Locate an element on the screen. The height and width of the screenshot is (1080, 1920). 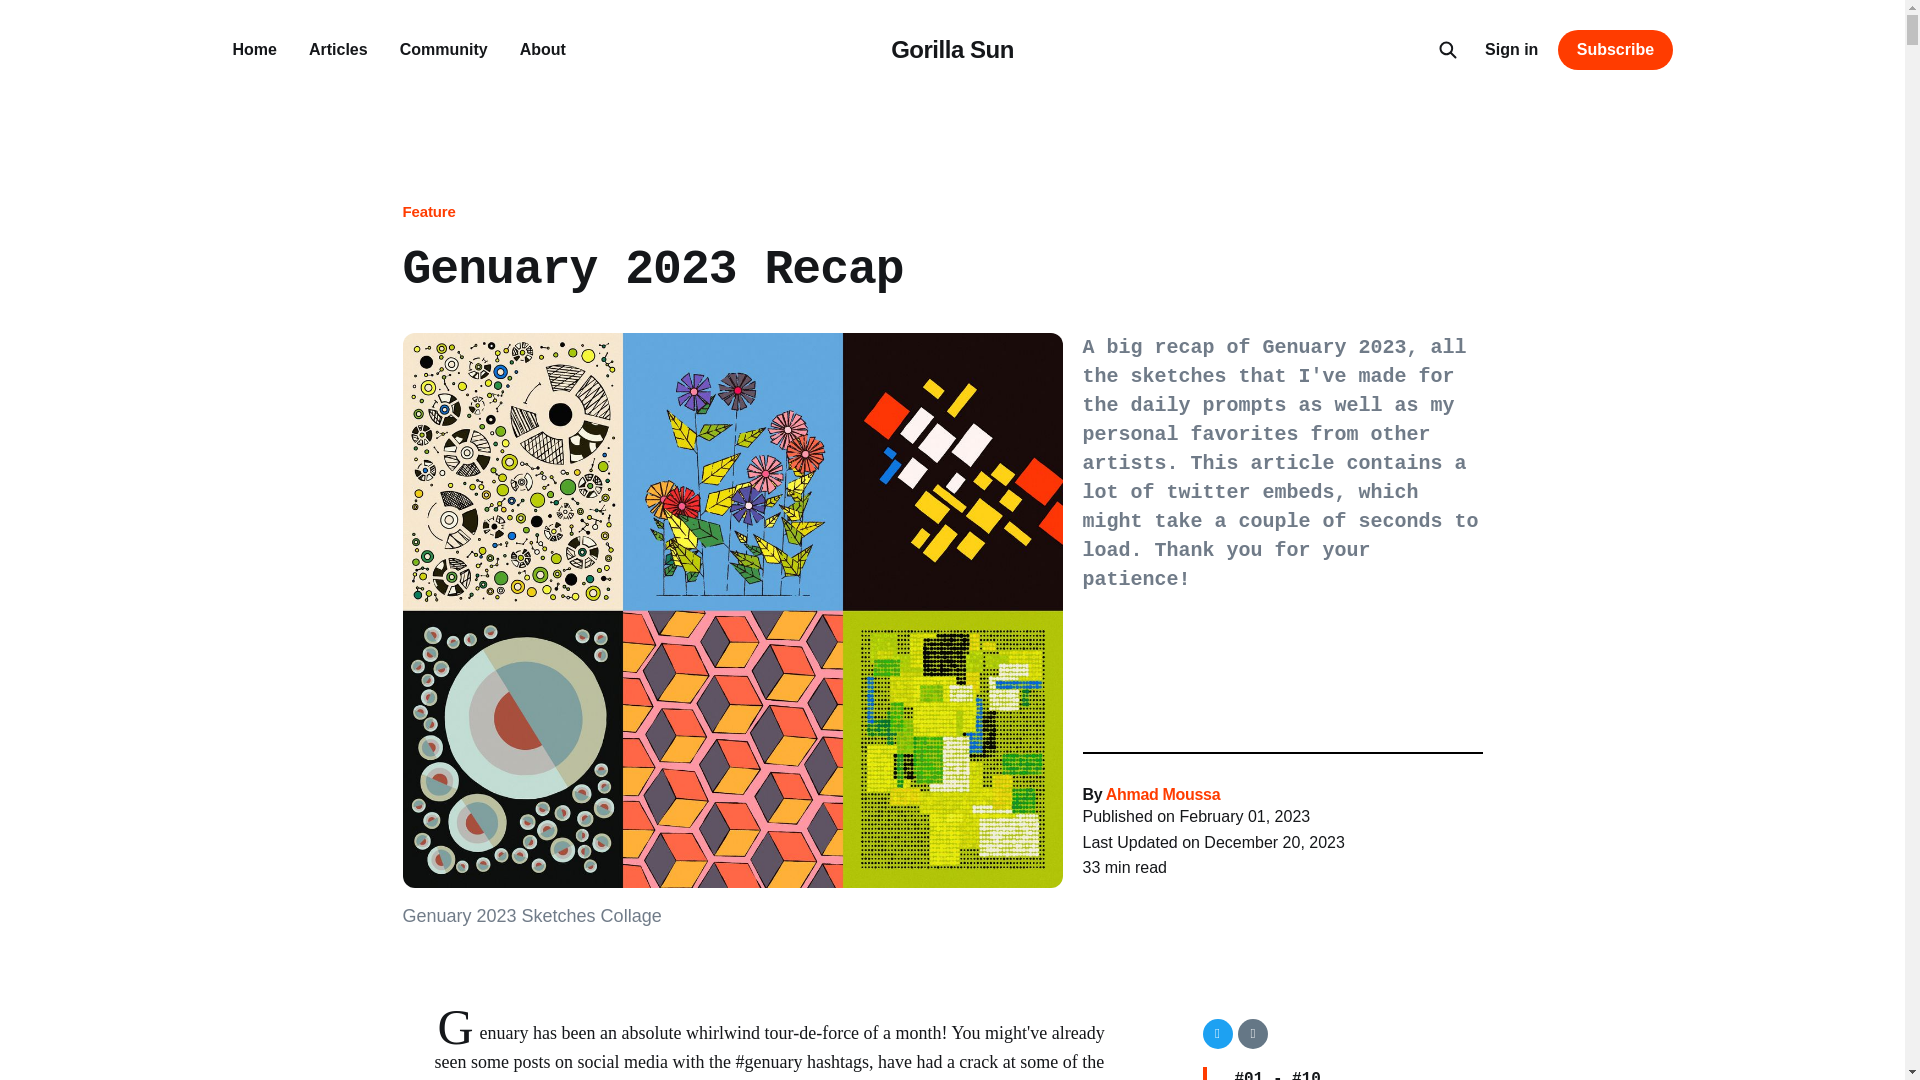
Subscribe is located at coordinates (1614, 50).